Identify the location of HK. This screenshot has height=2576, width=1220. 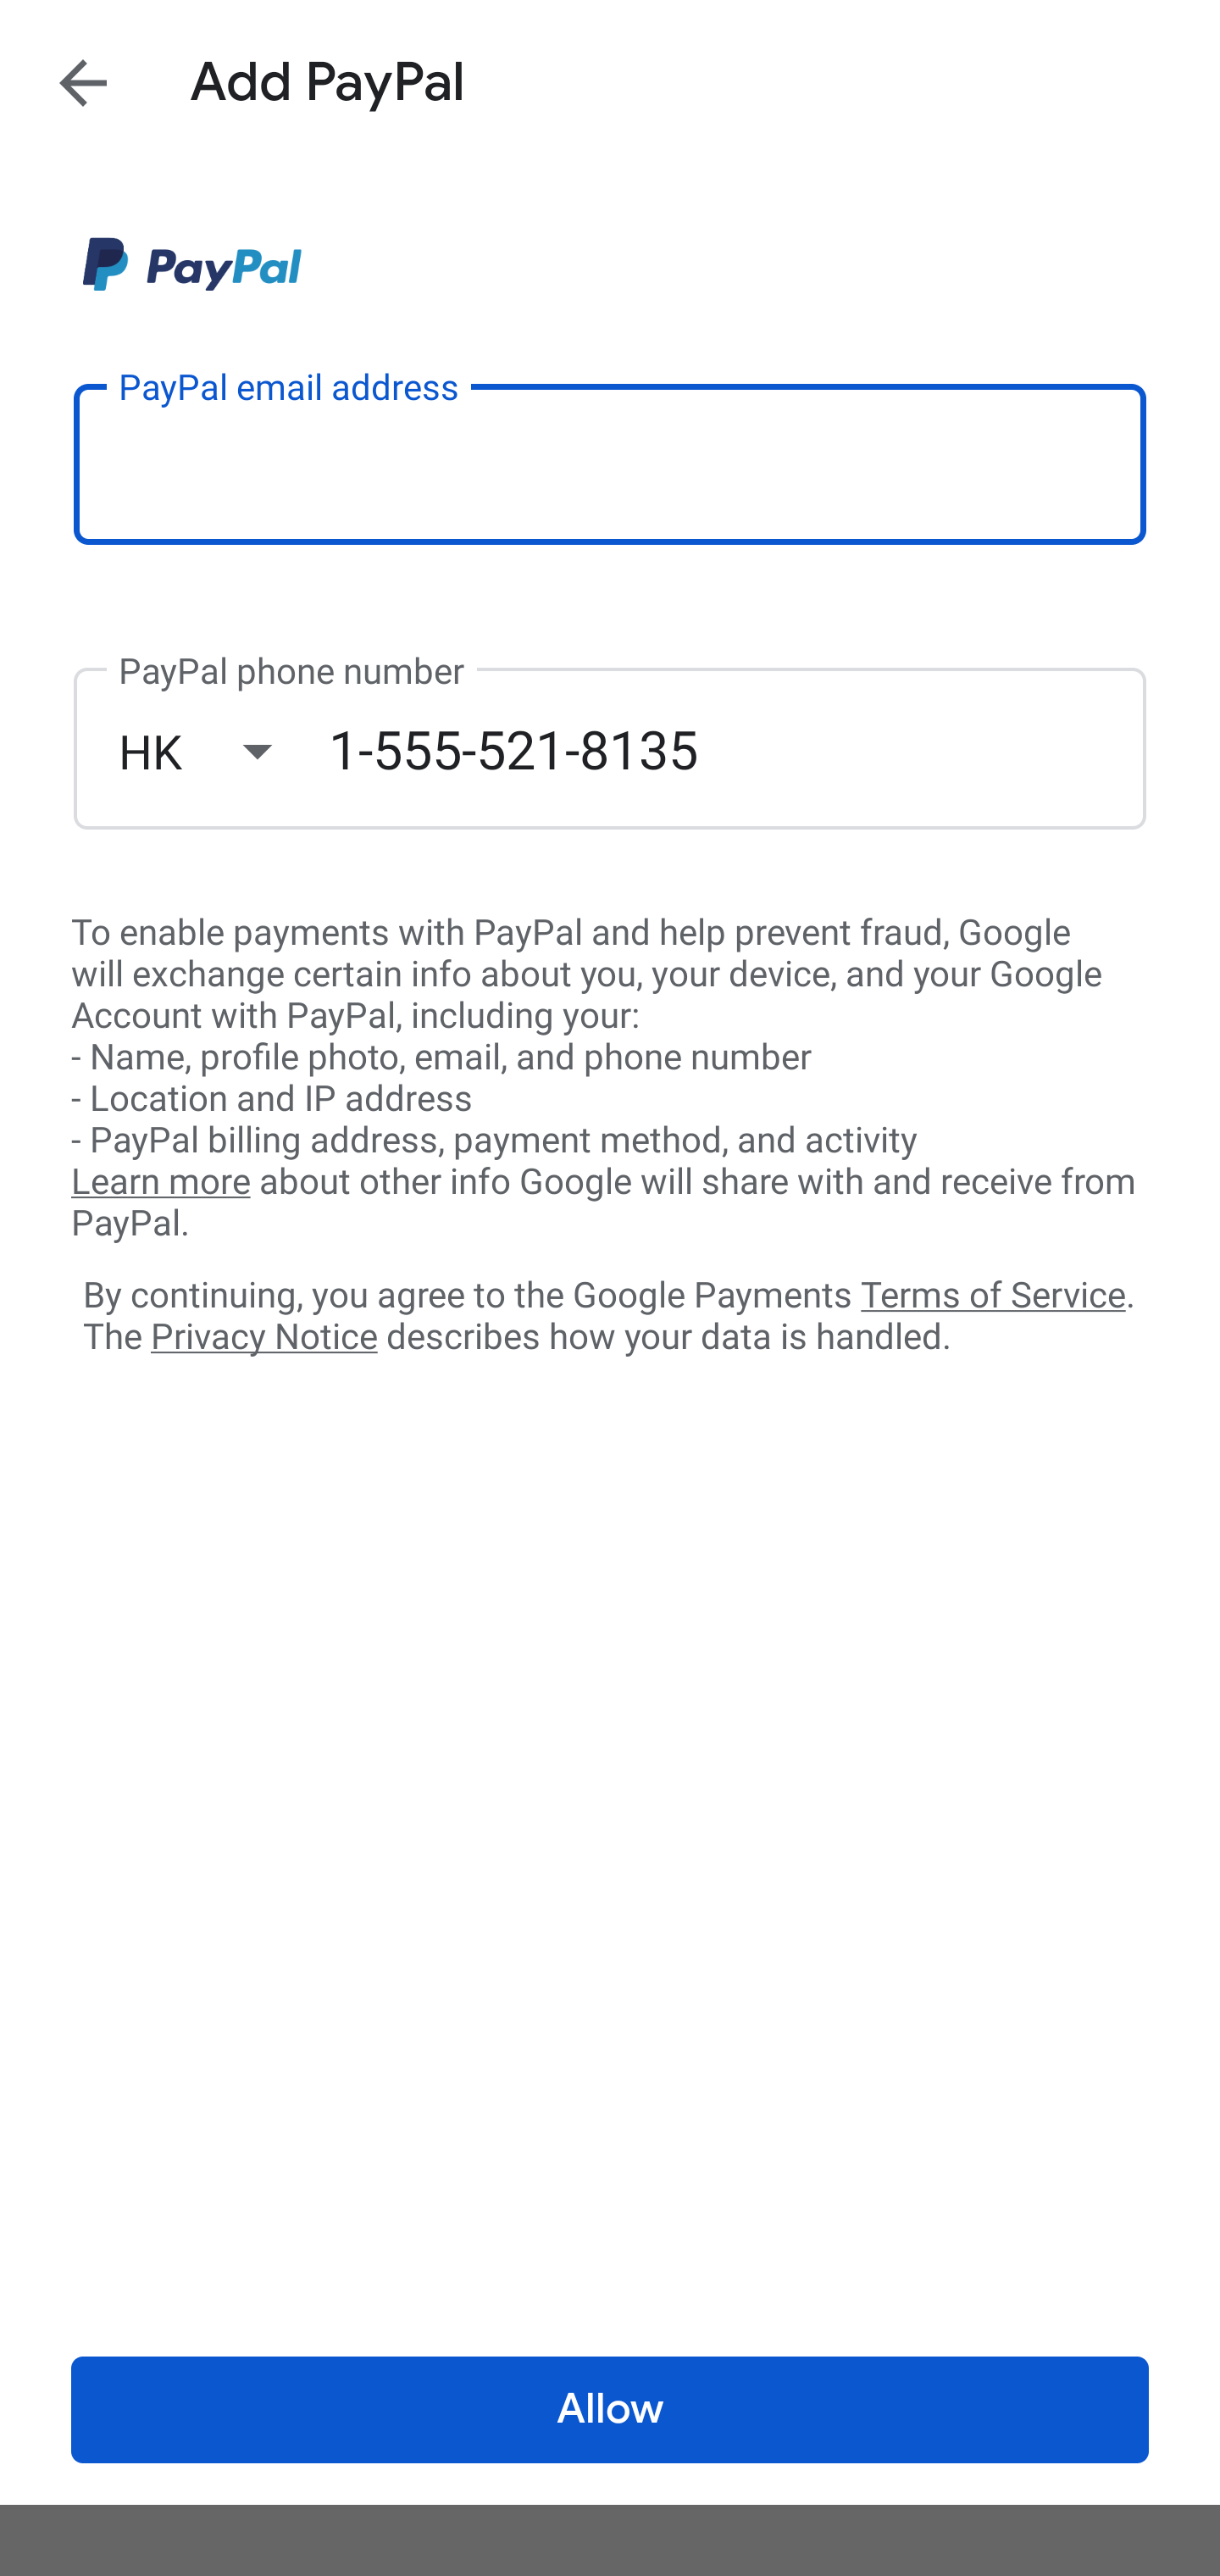
(223, 751).